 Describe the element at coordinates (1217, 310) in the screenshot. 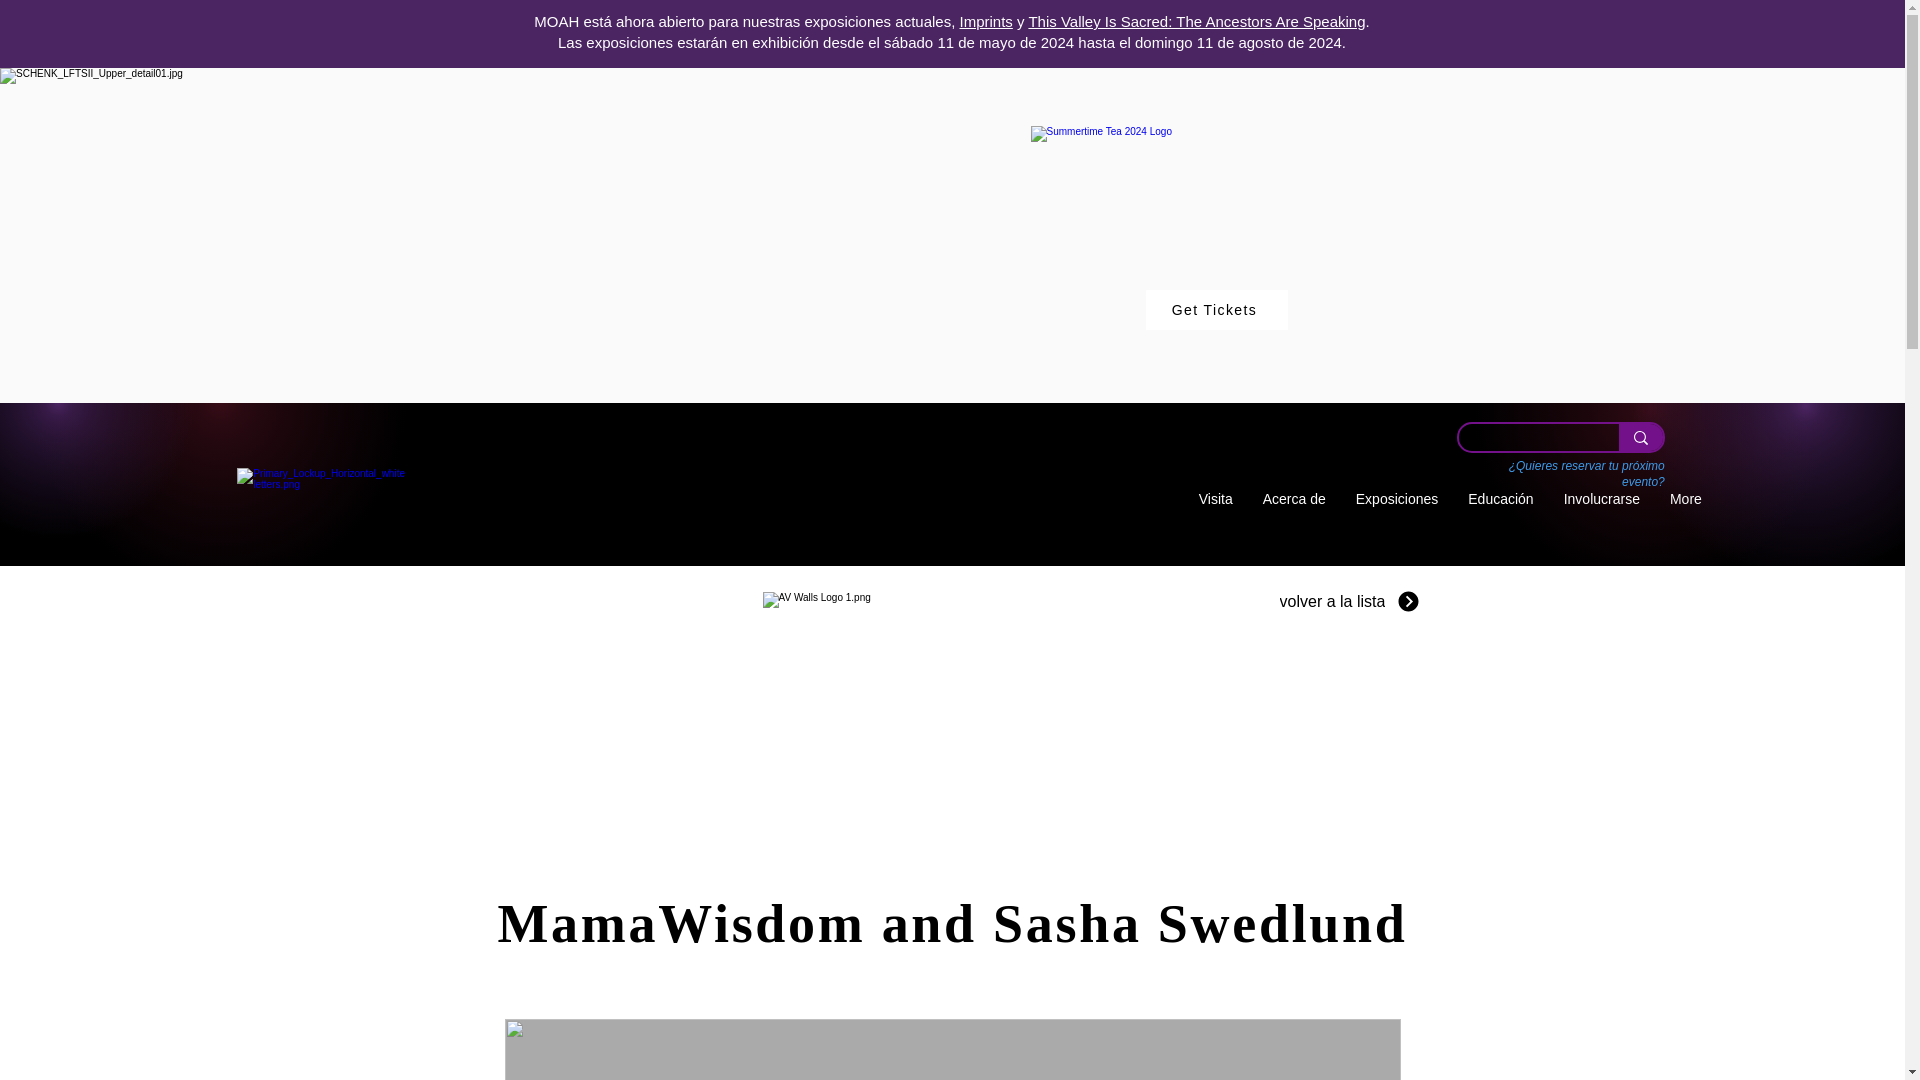

I see `Get Tickets` at that location.